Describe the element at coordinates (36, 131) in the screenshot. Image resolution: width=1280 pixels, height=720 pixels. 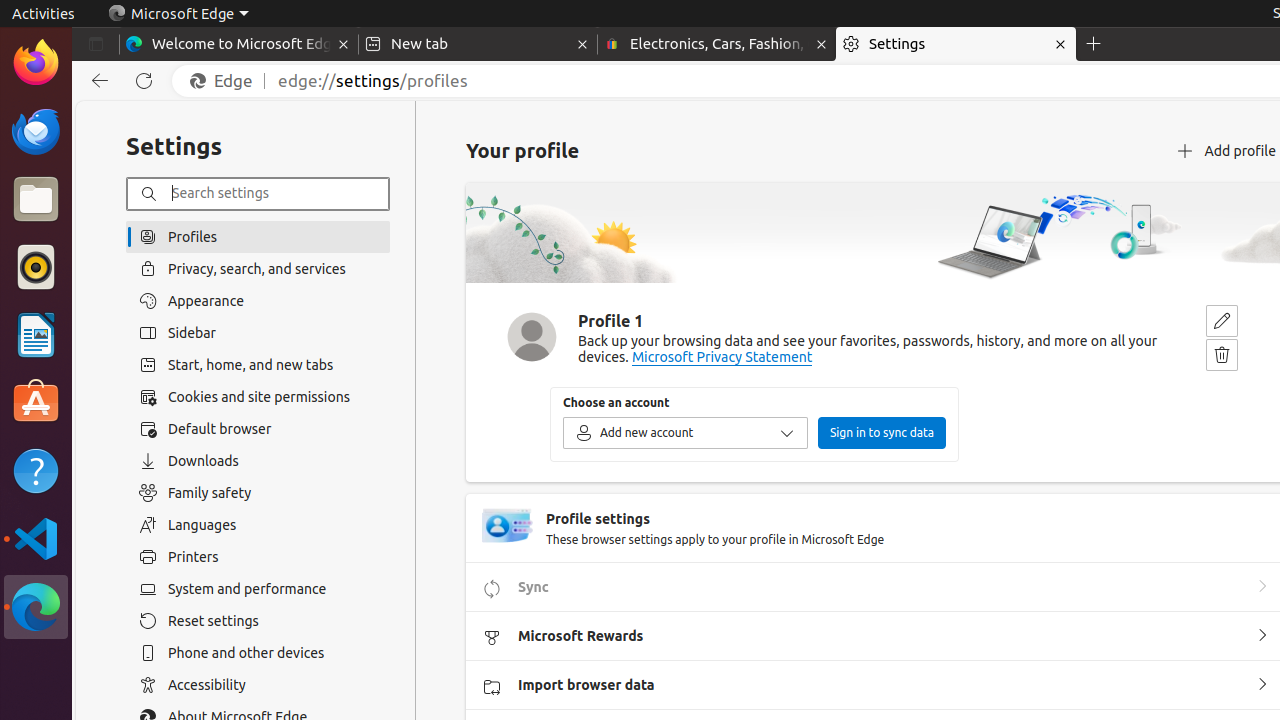
I see `Thunderbird Mail` at that location.